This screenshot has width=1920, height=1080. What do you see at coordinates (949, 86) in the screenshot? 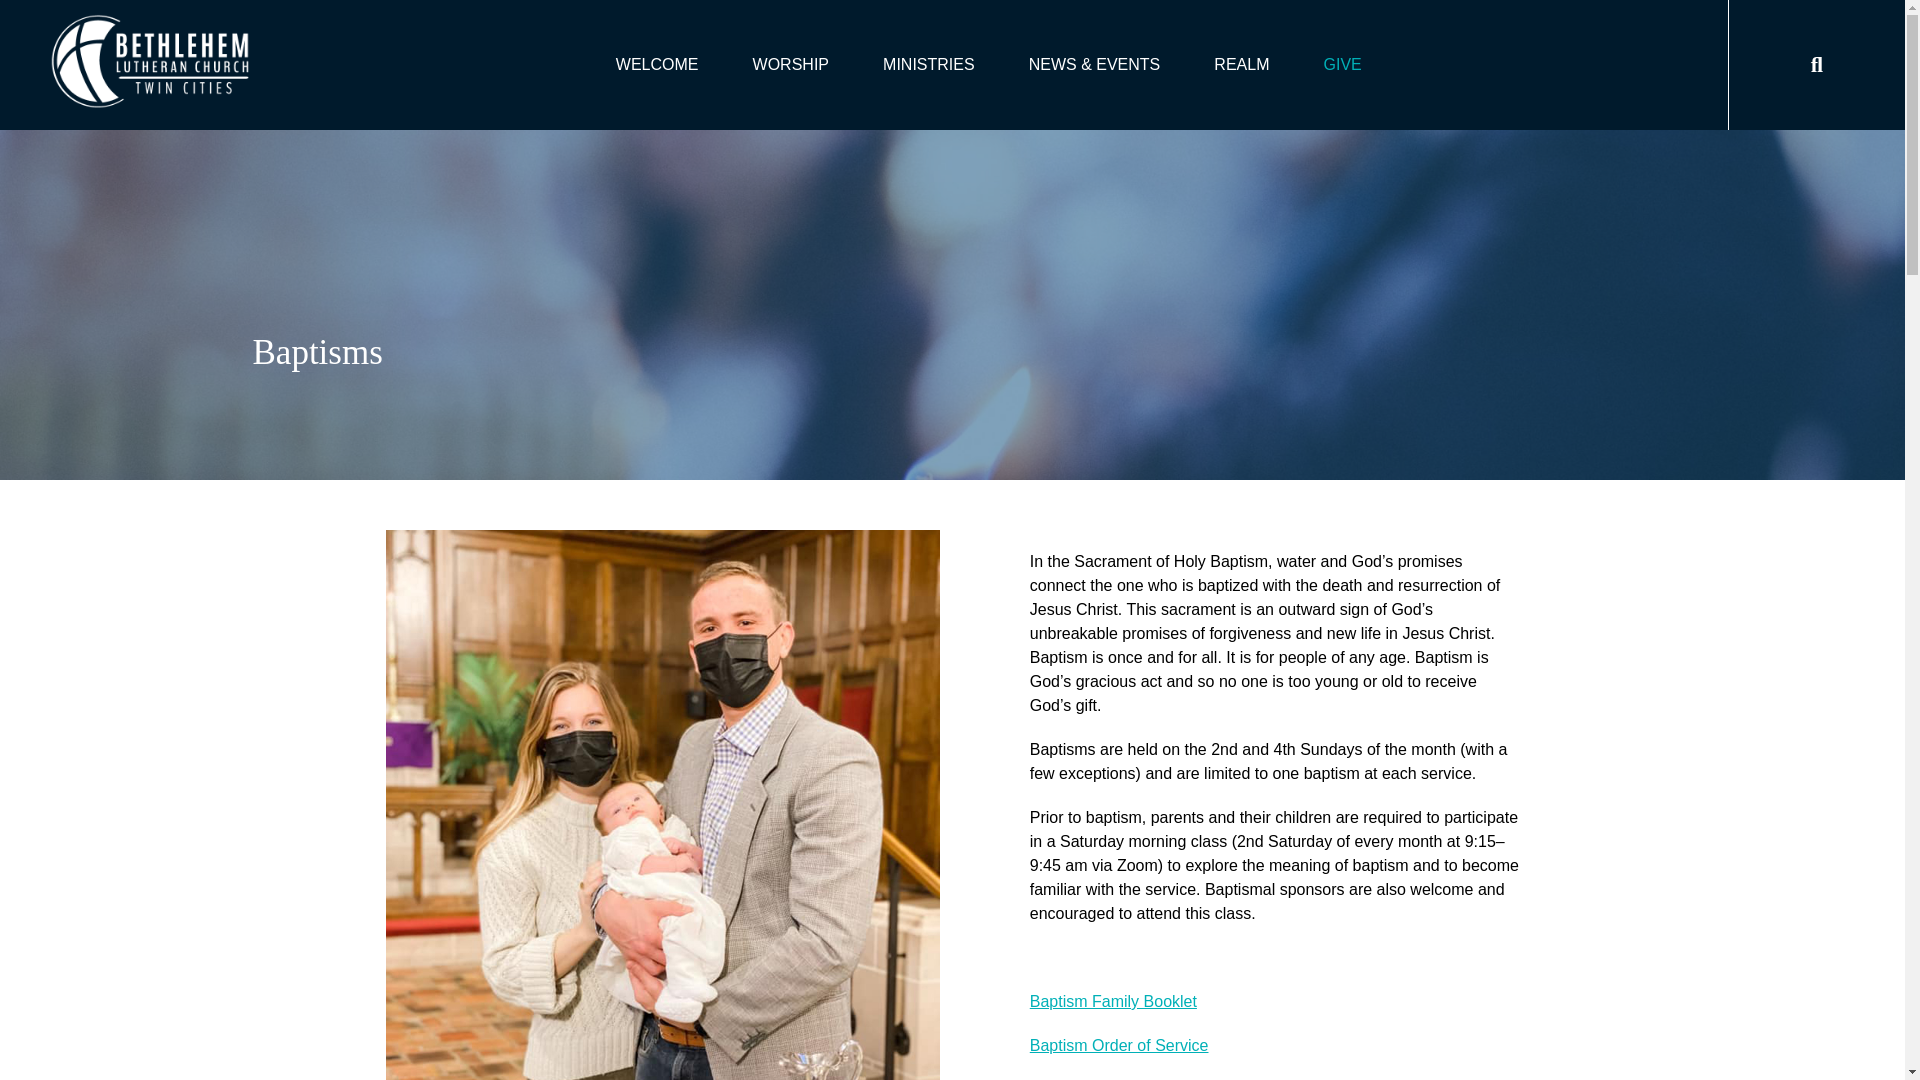
I see `SPIRIT GARAGE` at bounding box center [949, 86].